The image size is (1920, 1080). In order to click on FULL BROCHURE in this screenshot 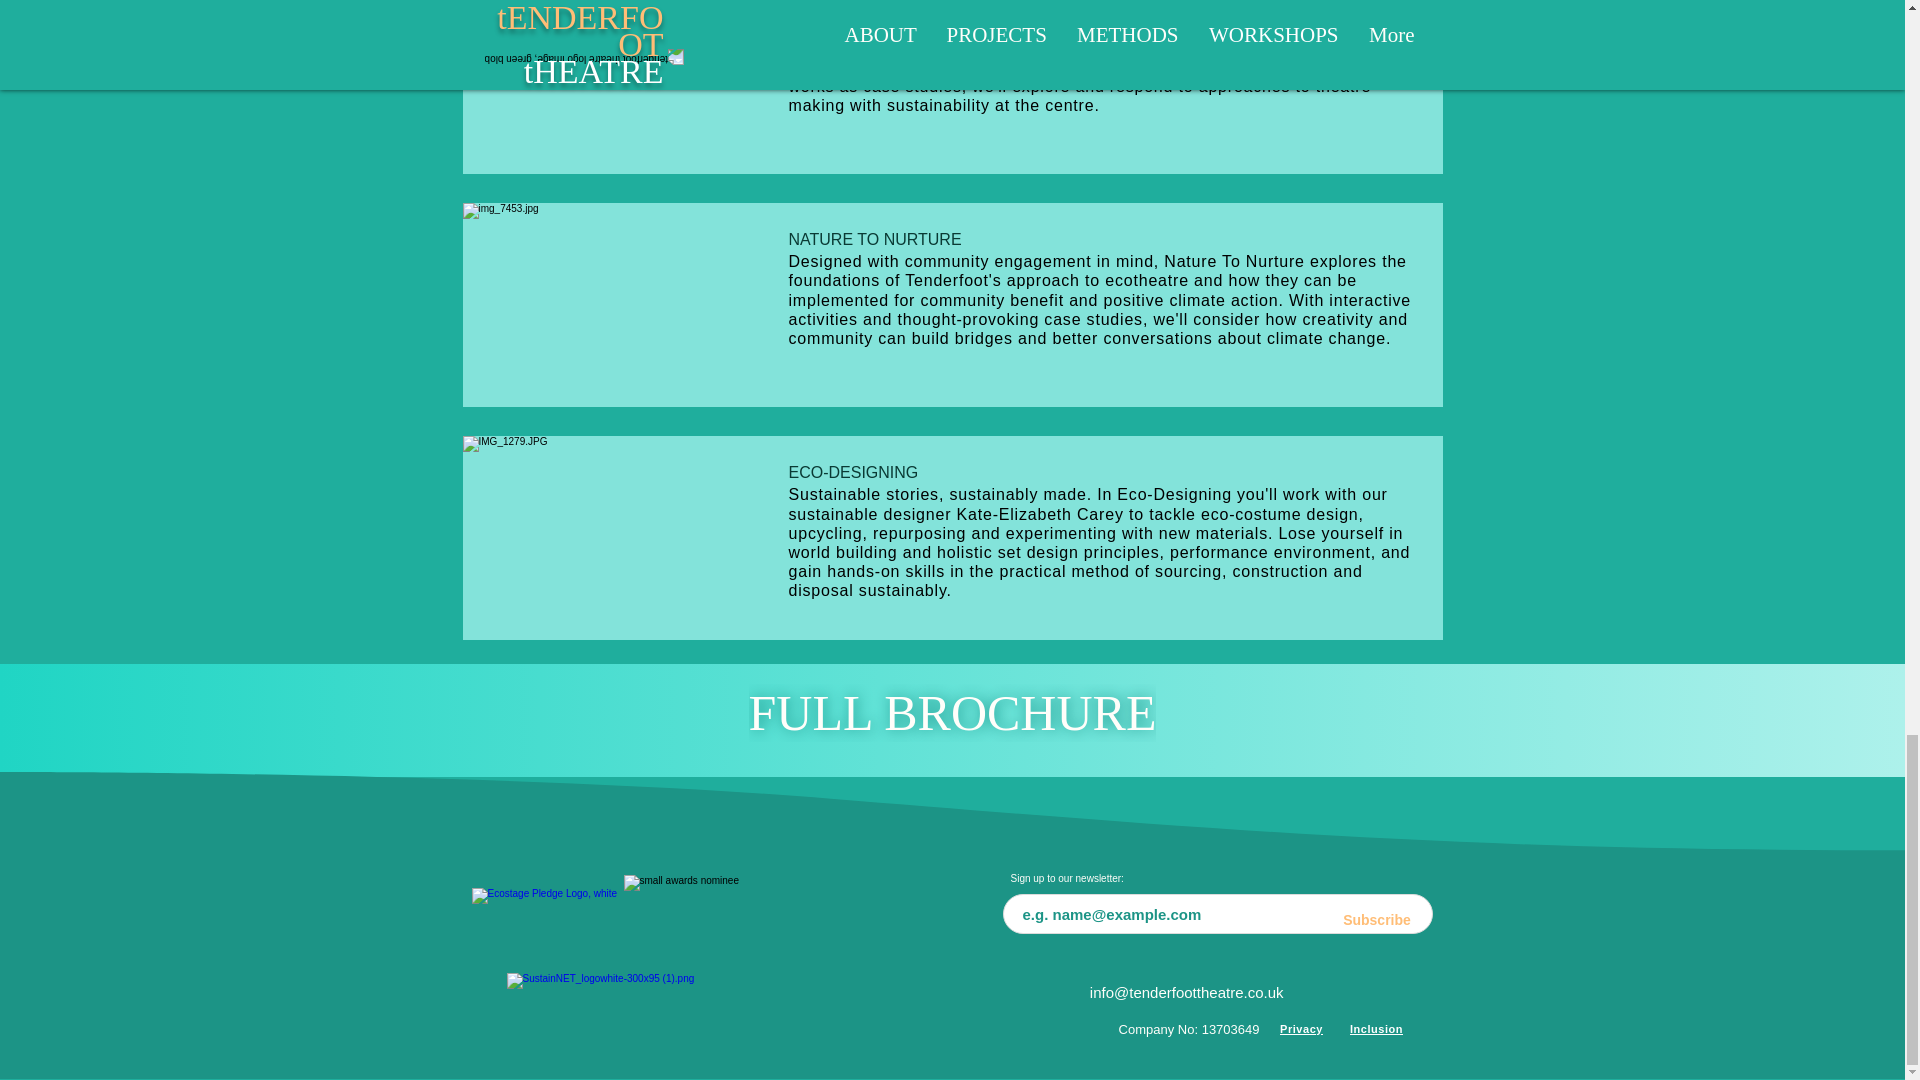, I will do `click(952, 713)`.